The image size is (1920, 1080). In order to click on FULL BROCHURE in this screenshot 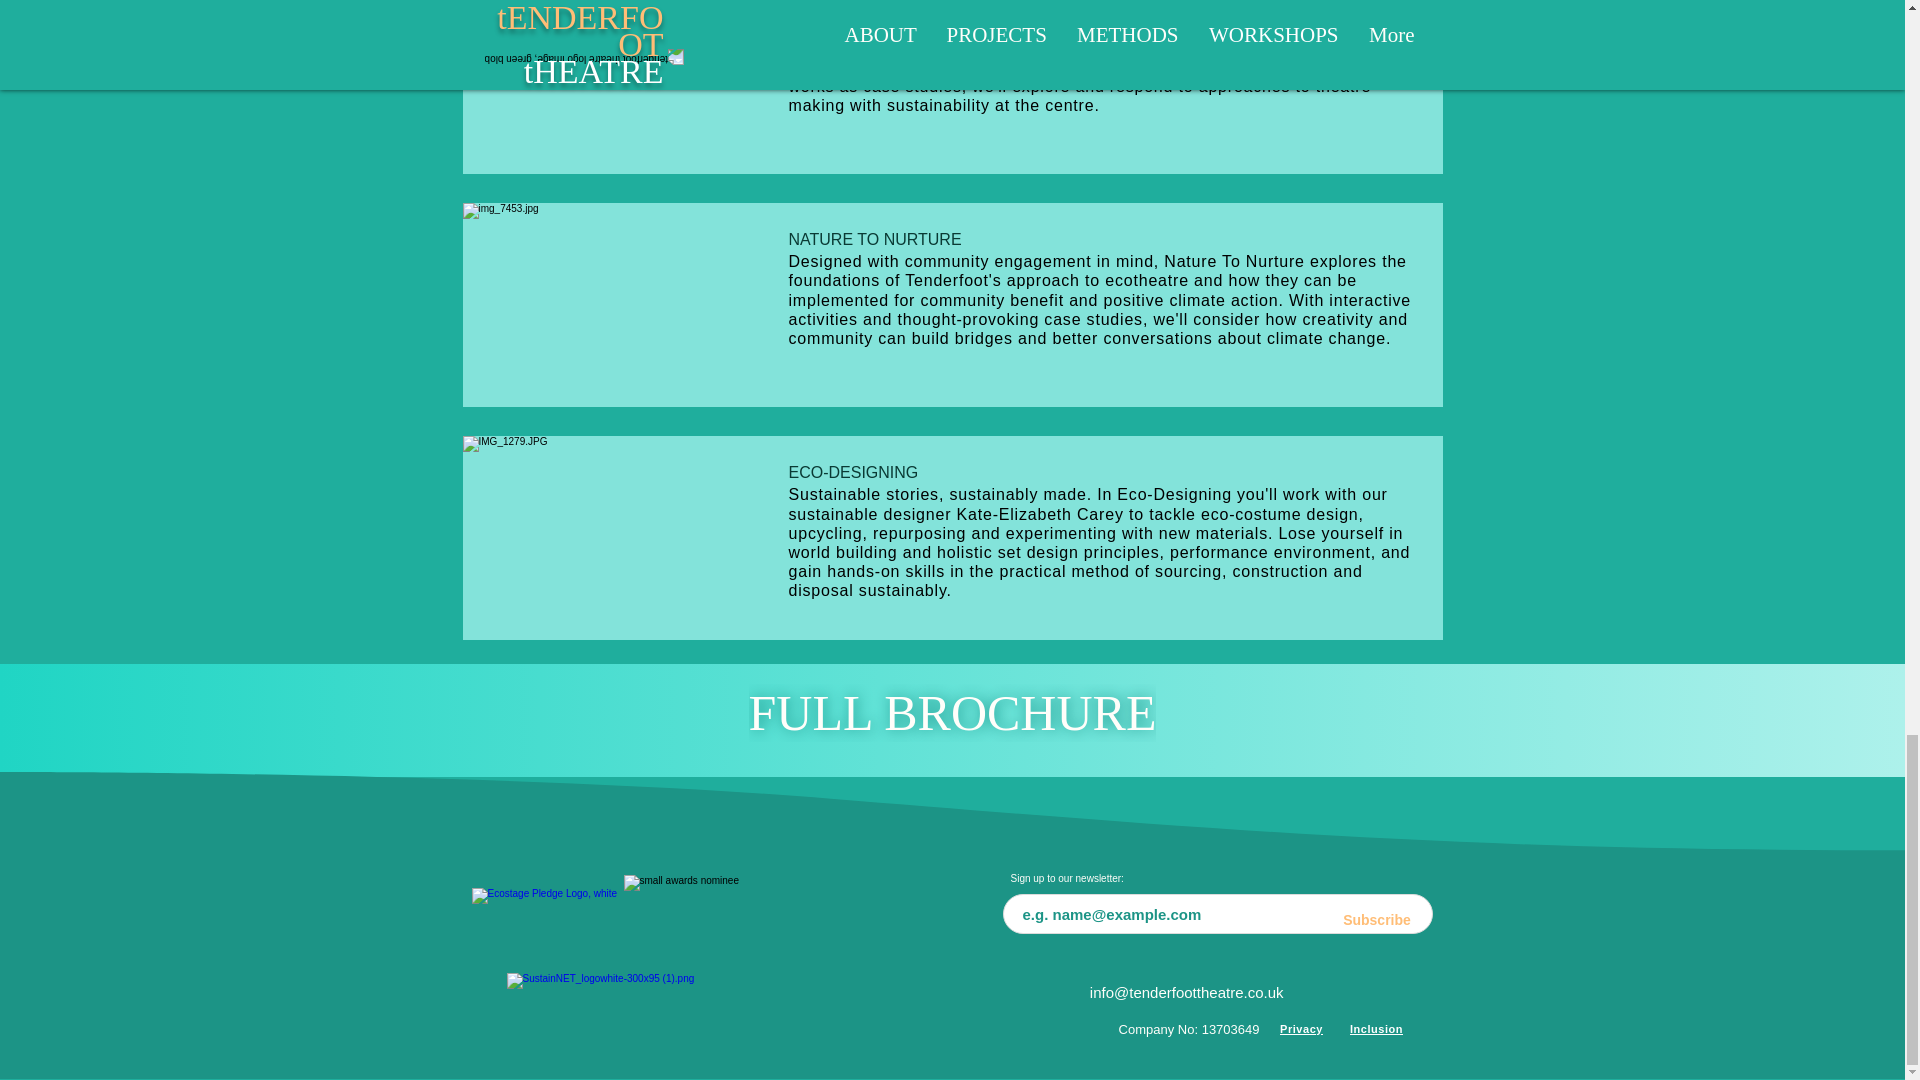, I will do `click(952, 713)`.